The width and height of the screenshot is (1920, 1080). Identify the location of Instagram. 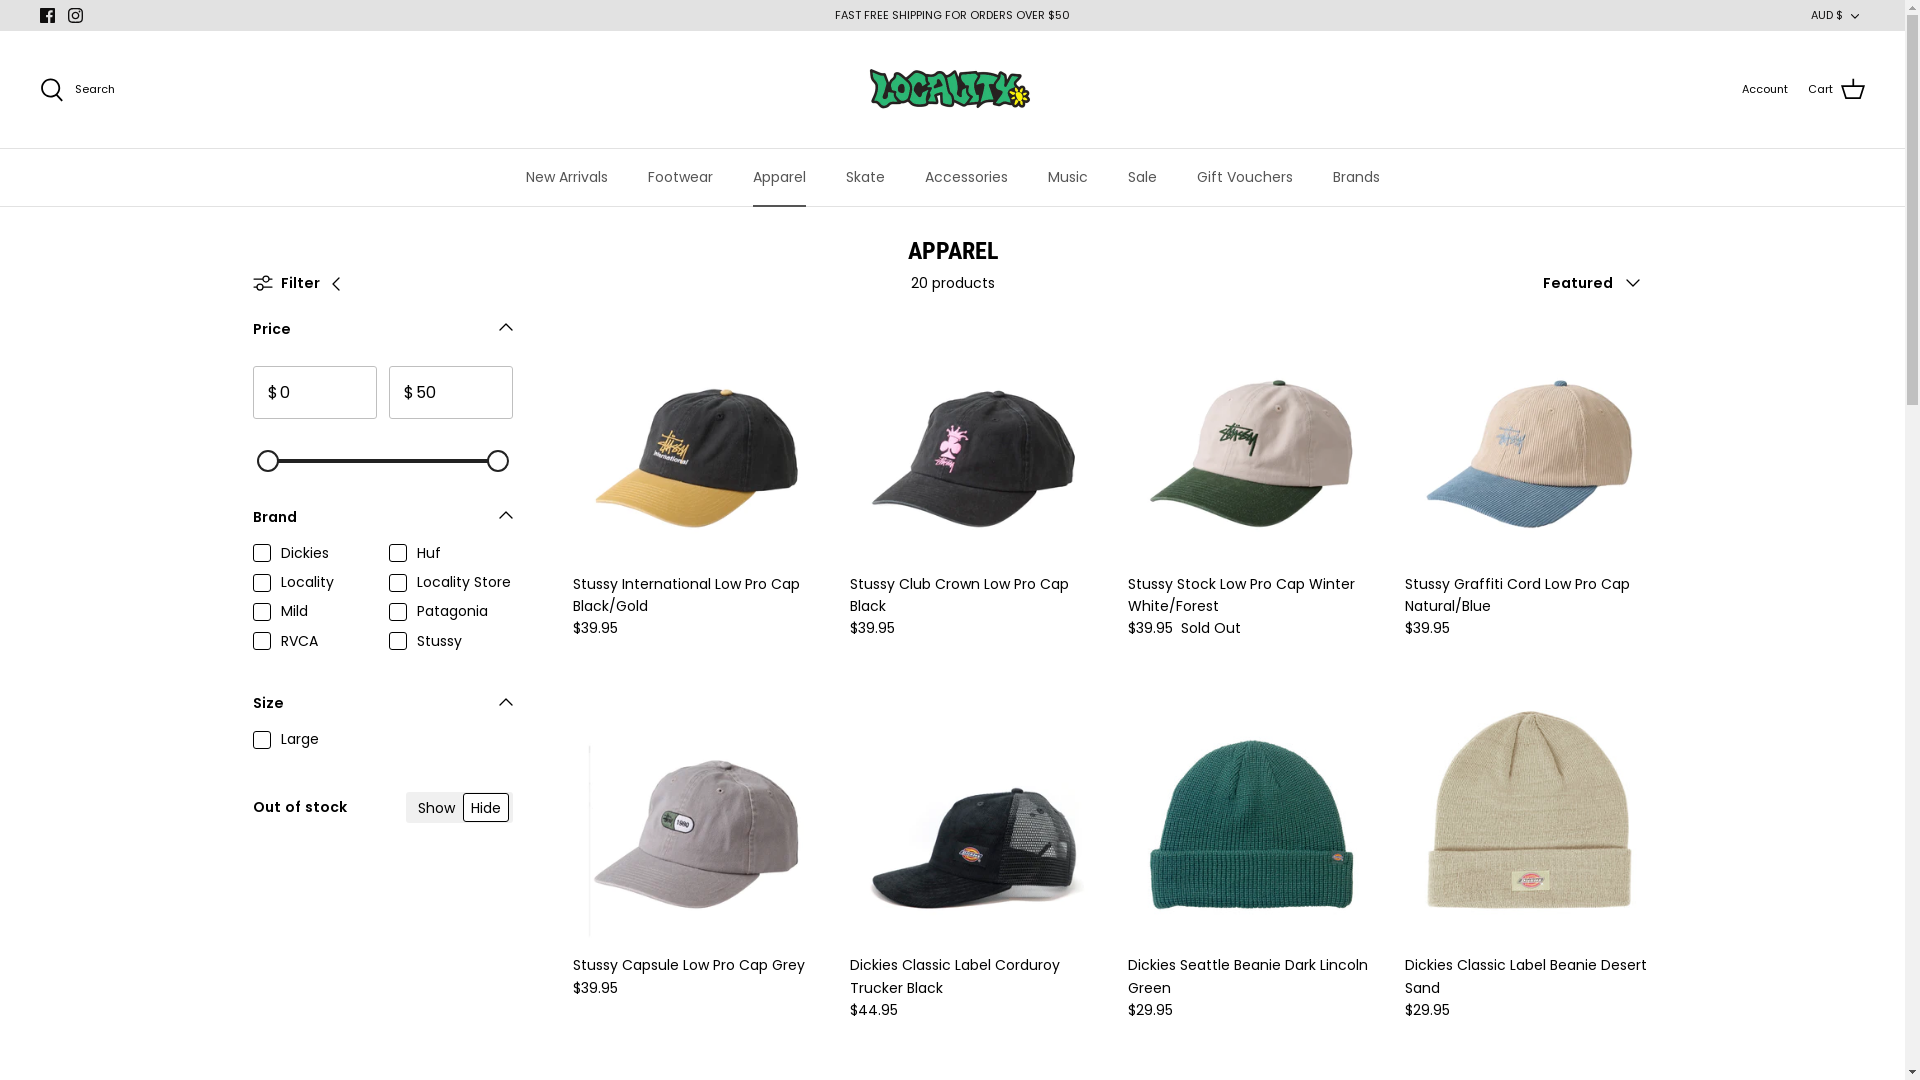
(76, 16).